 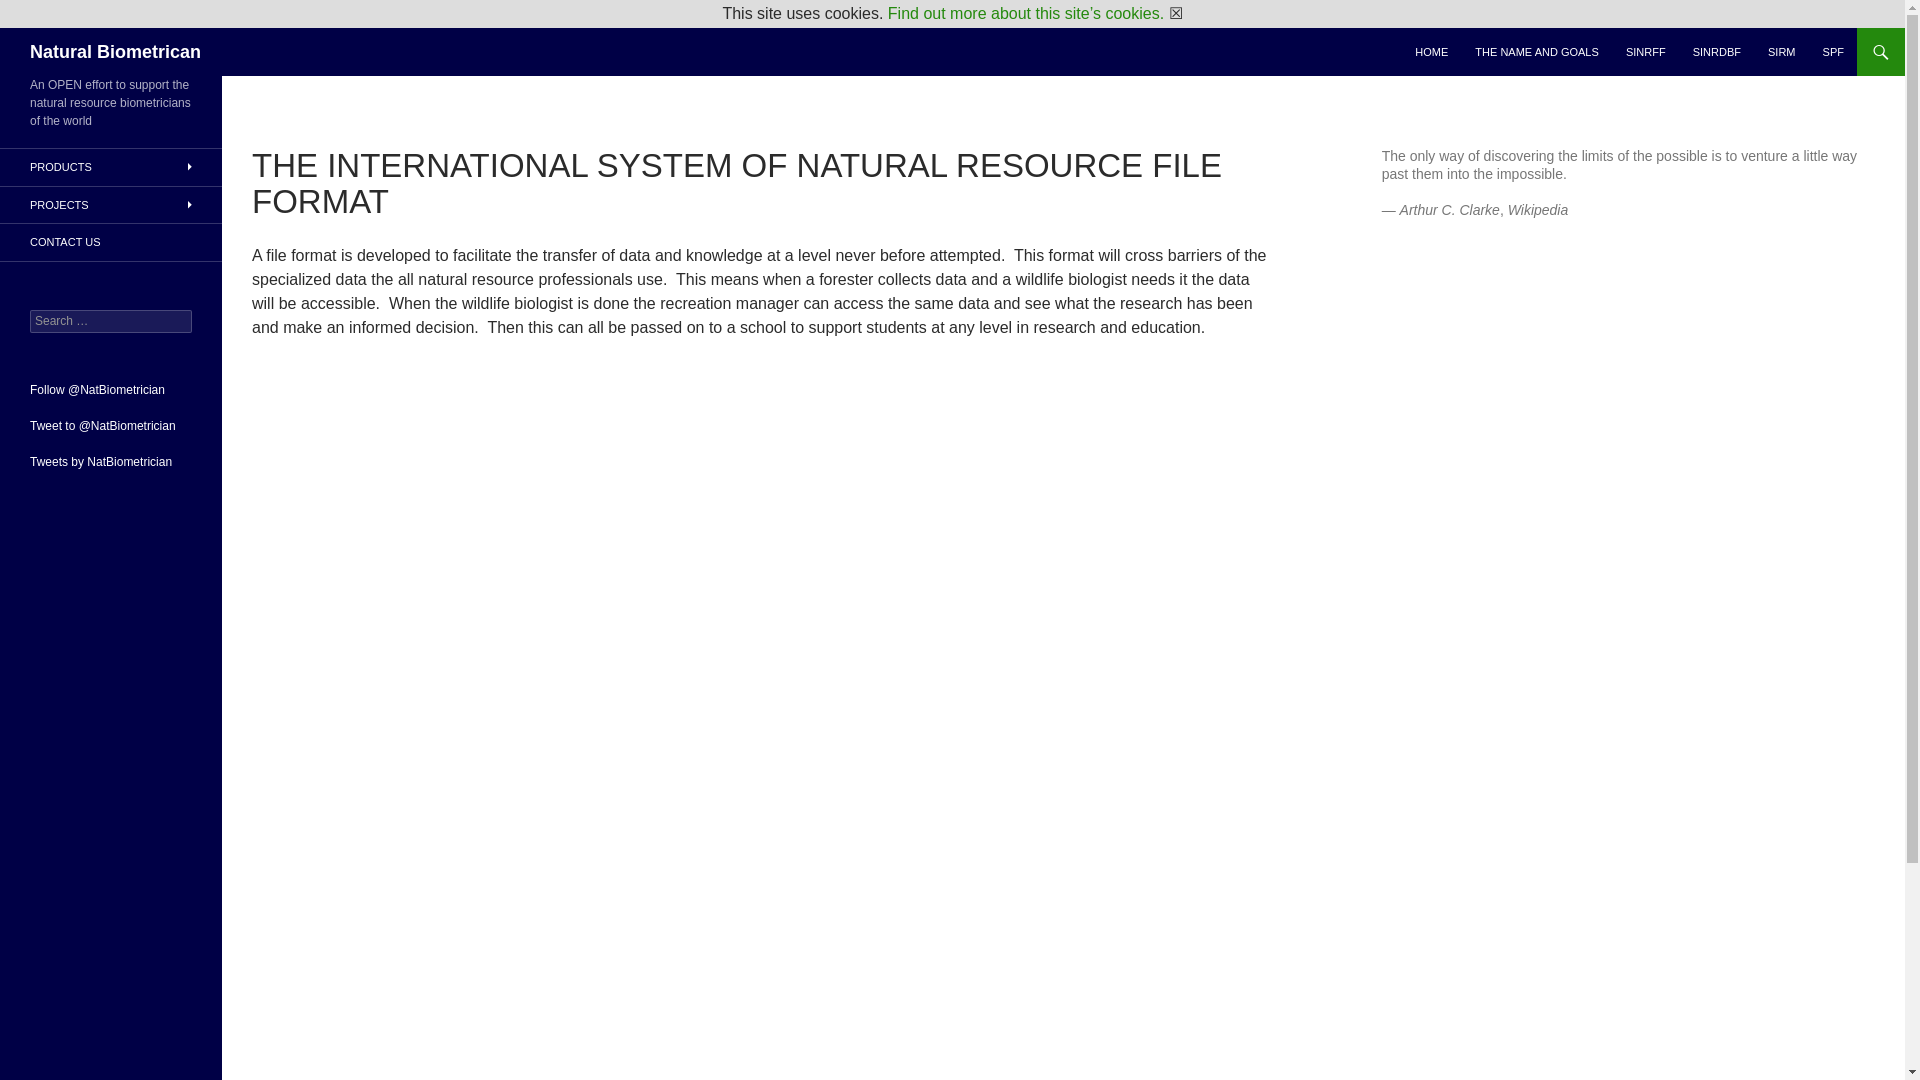 I want to click on PRODUCTS, so click(x=111, y=167).